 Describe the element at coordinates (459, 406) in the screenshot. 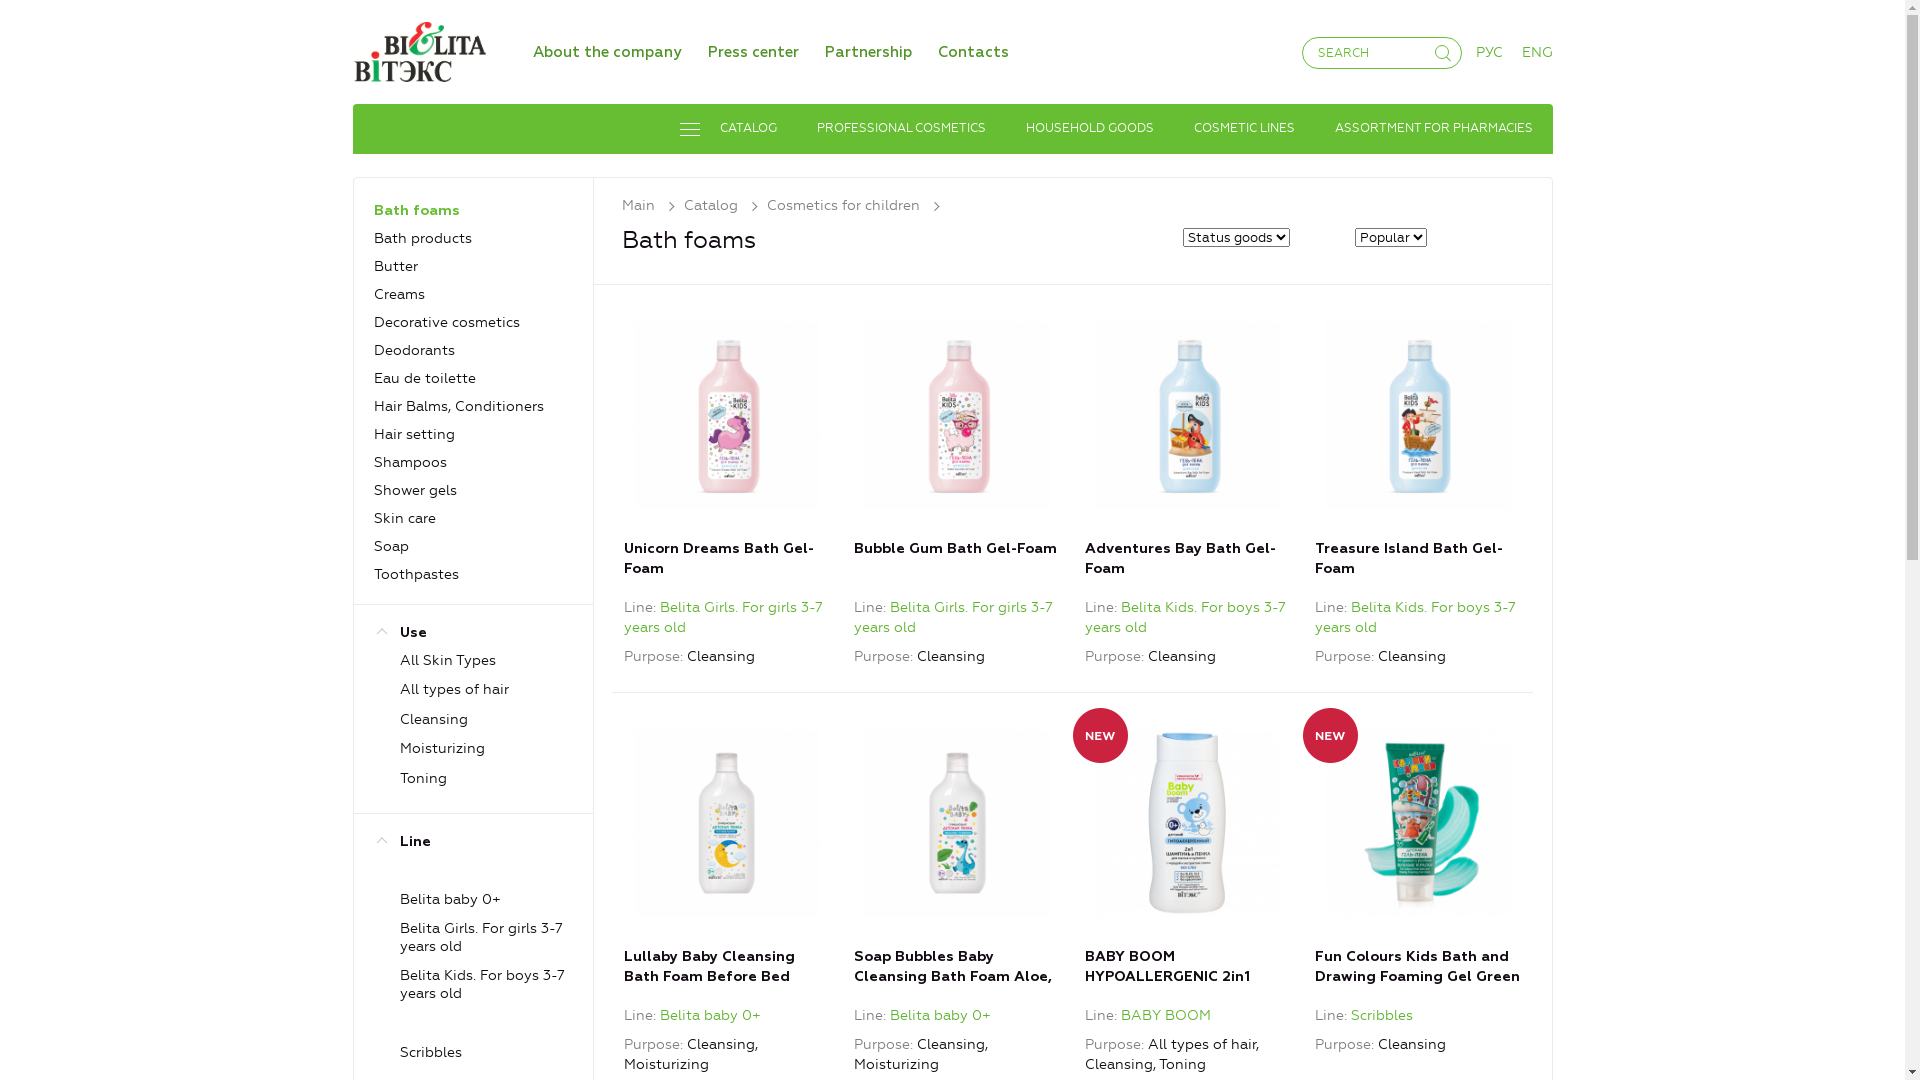

I see `Hair Balms, Conditioners` at that location.